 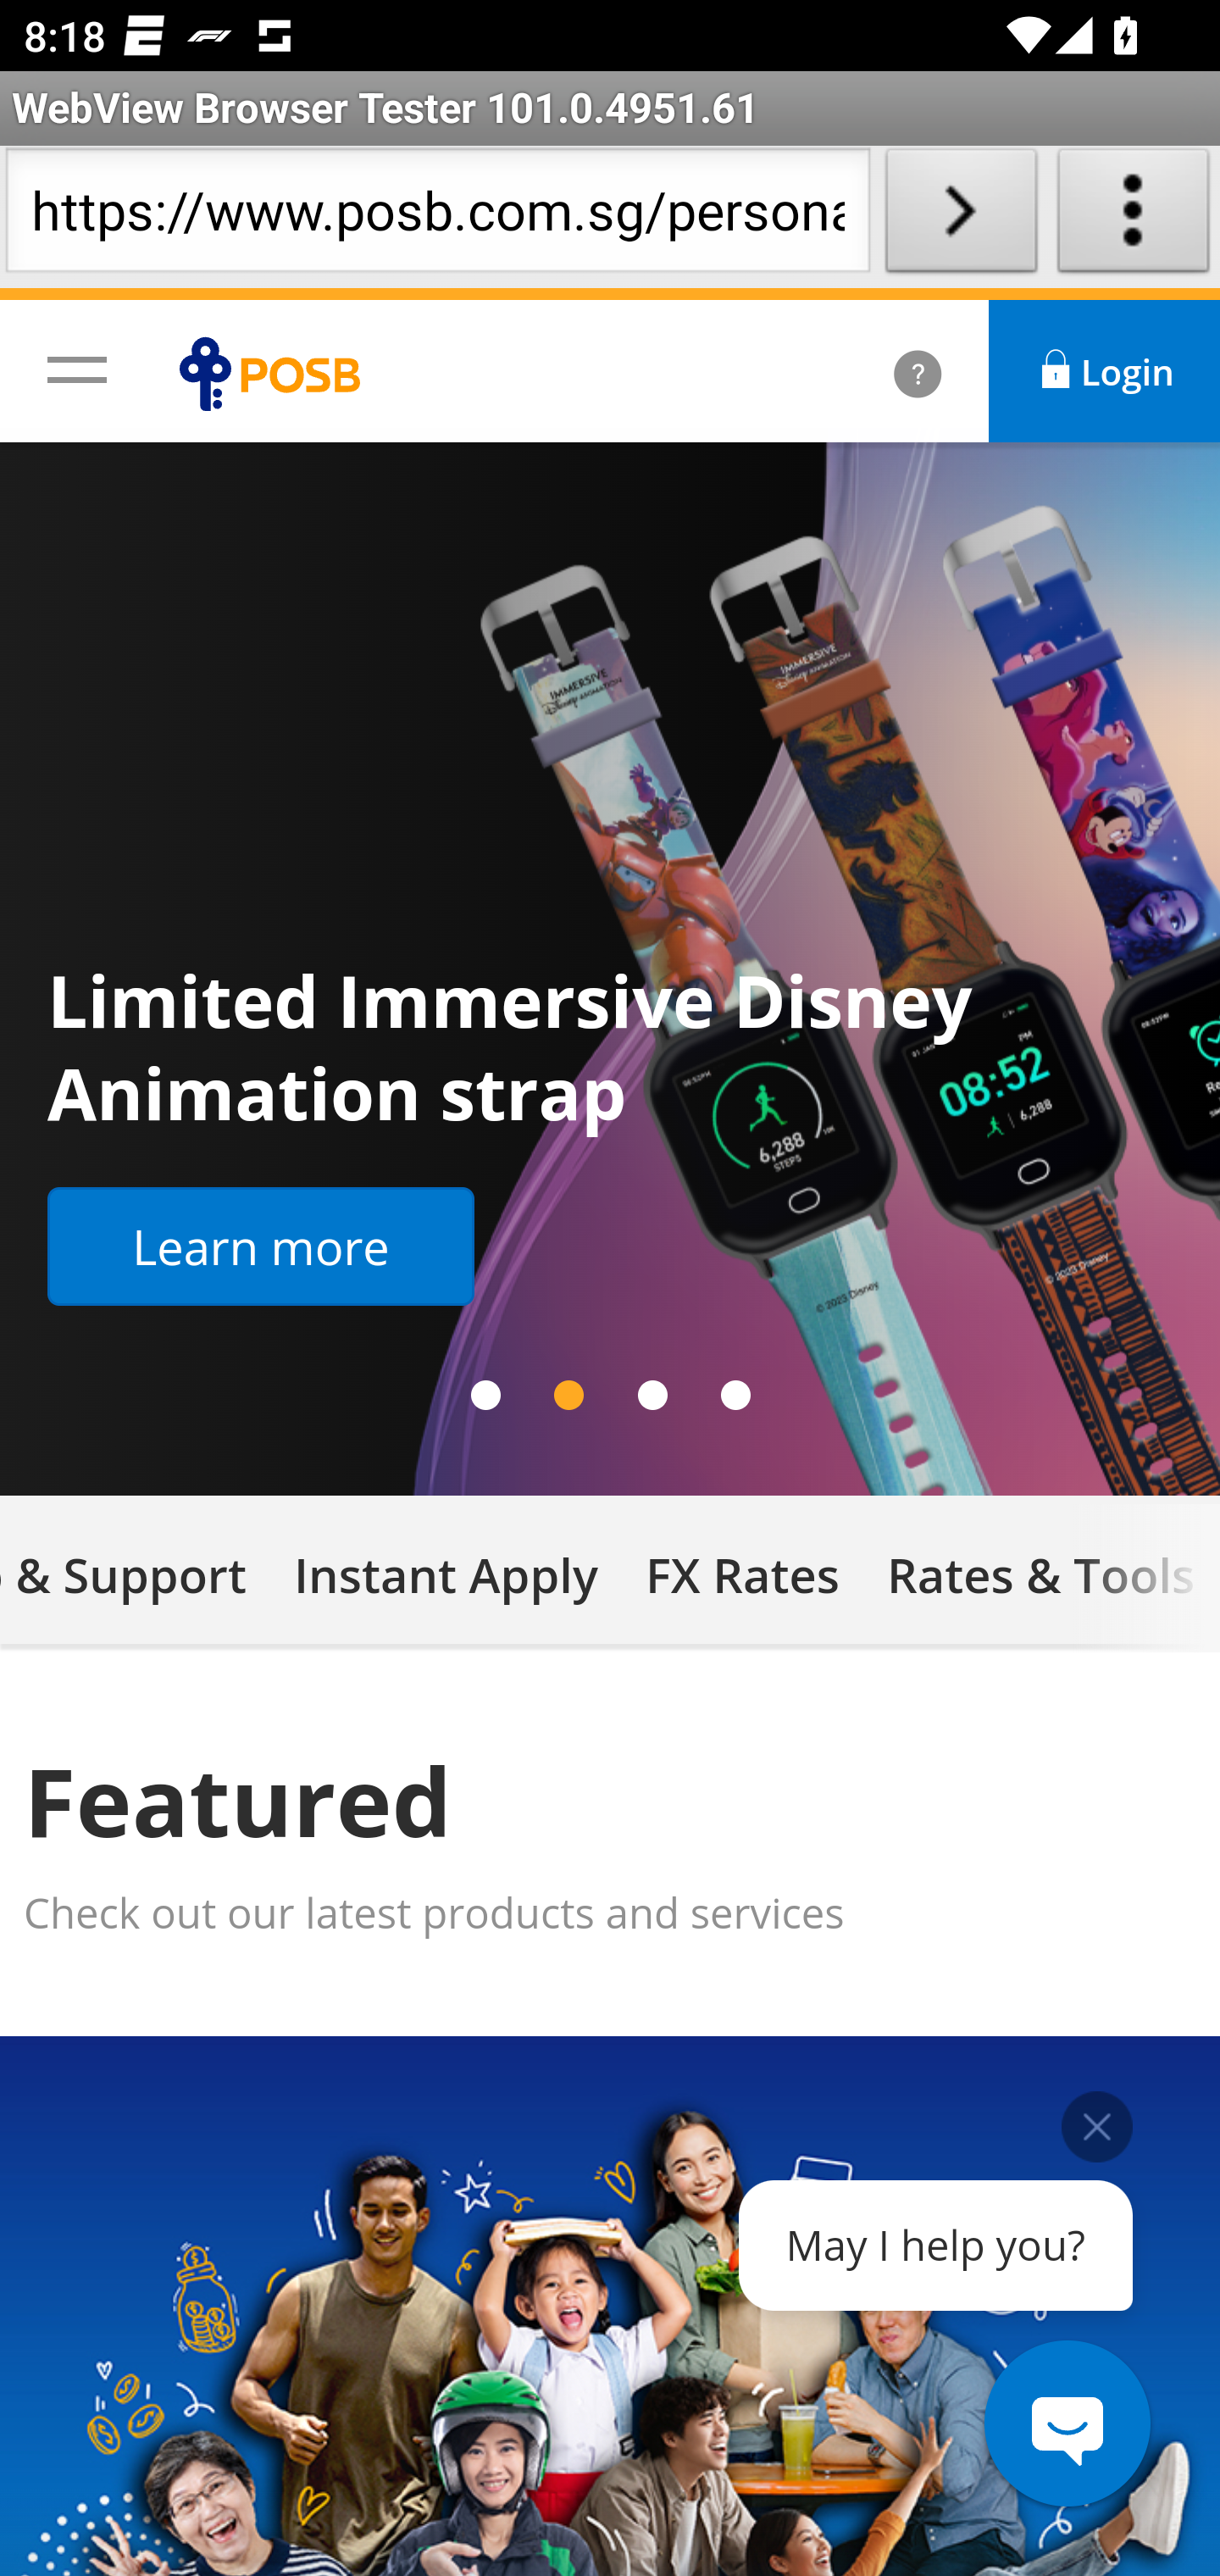 What do you see at coordinates (742, 1573) in the screenshot?
I see `FX Rates` at bounding box center [742, 1573].